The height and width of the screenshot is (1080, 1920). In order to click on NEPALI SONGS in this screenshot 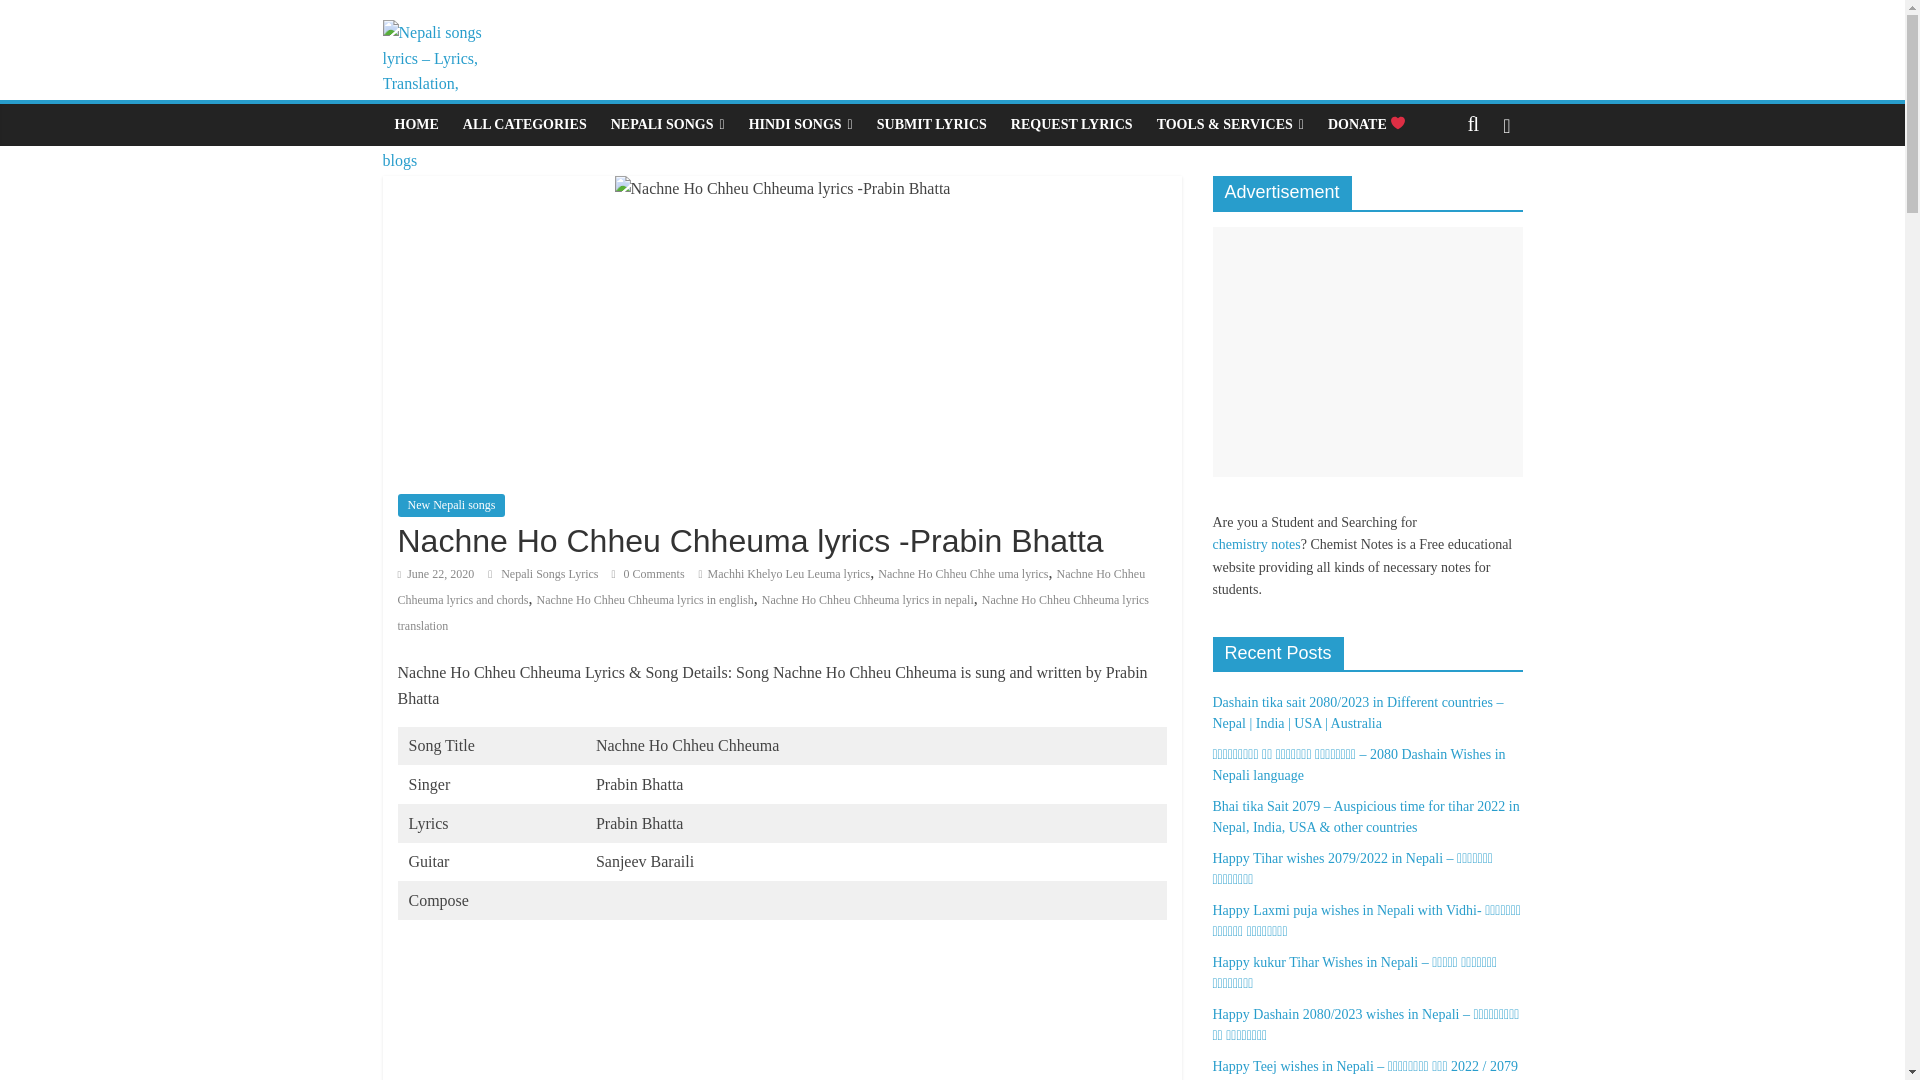, I will do `click(668, 124)`.